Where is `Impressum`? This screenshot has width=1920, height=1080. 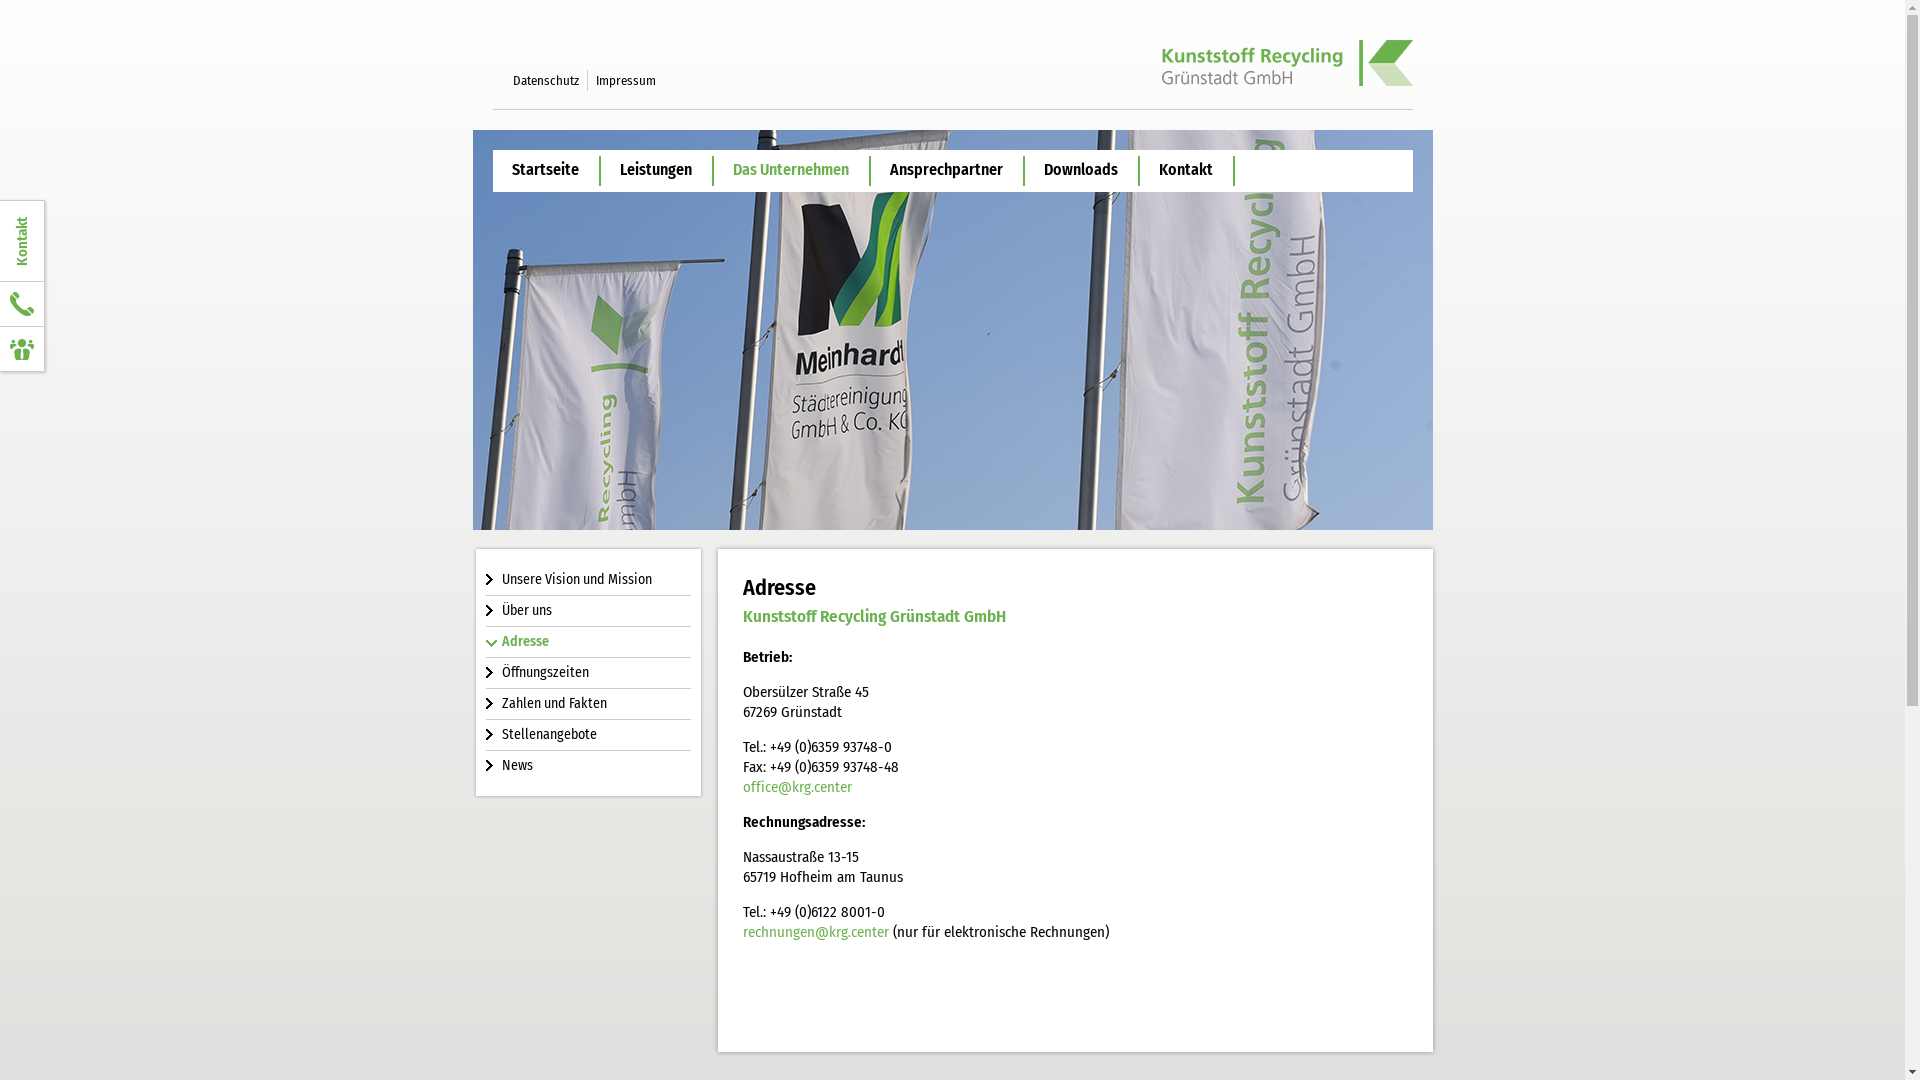 Impressum is located at coordinates (626, 80).